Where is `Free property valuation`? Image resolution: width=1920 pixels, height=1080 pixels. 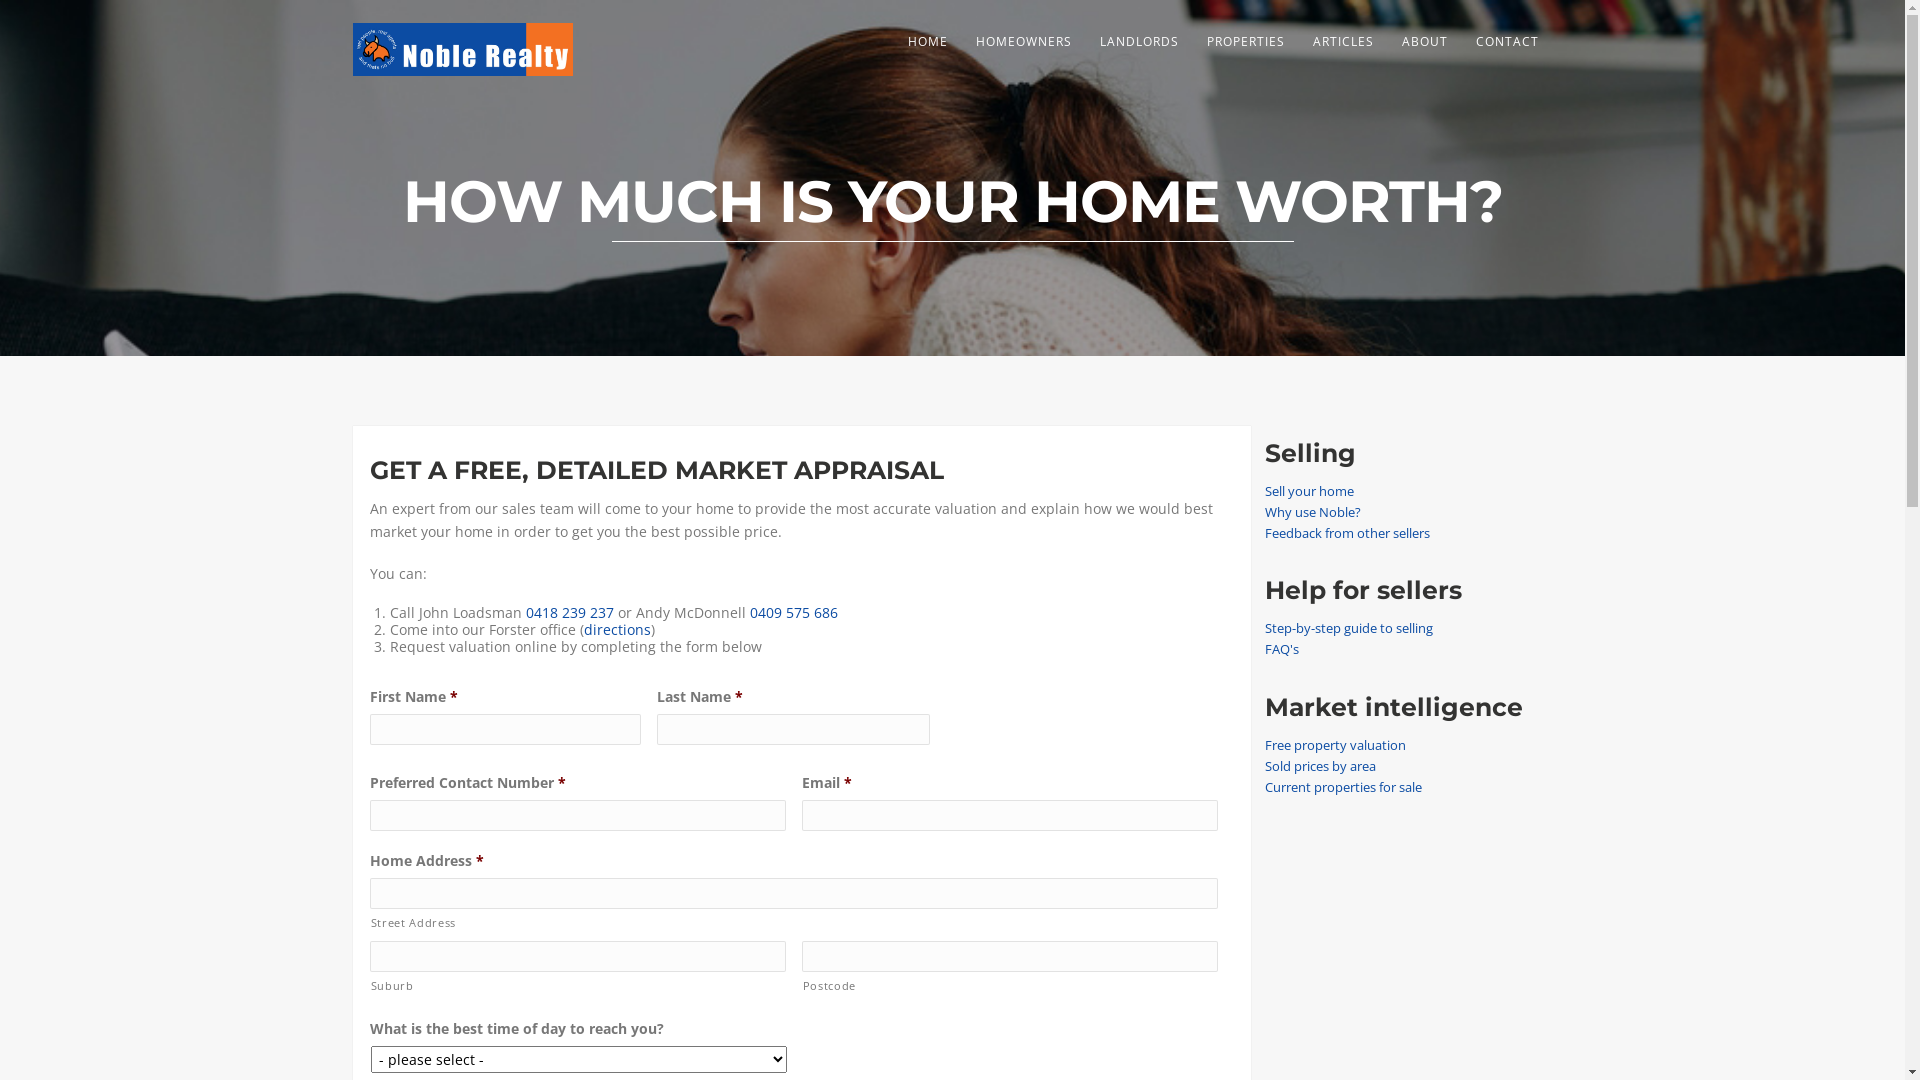
Free property valuation is located at coordinates (1334, 745).